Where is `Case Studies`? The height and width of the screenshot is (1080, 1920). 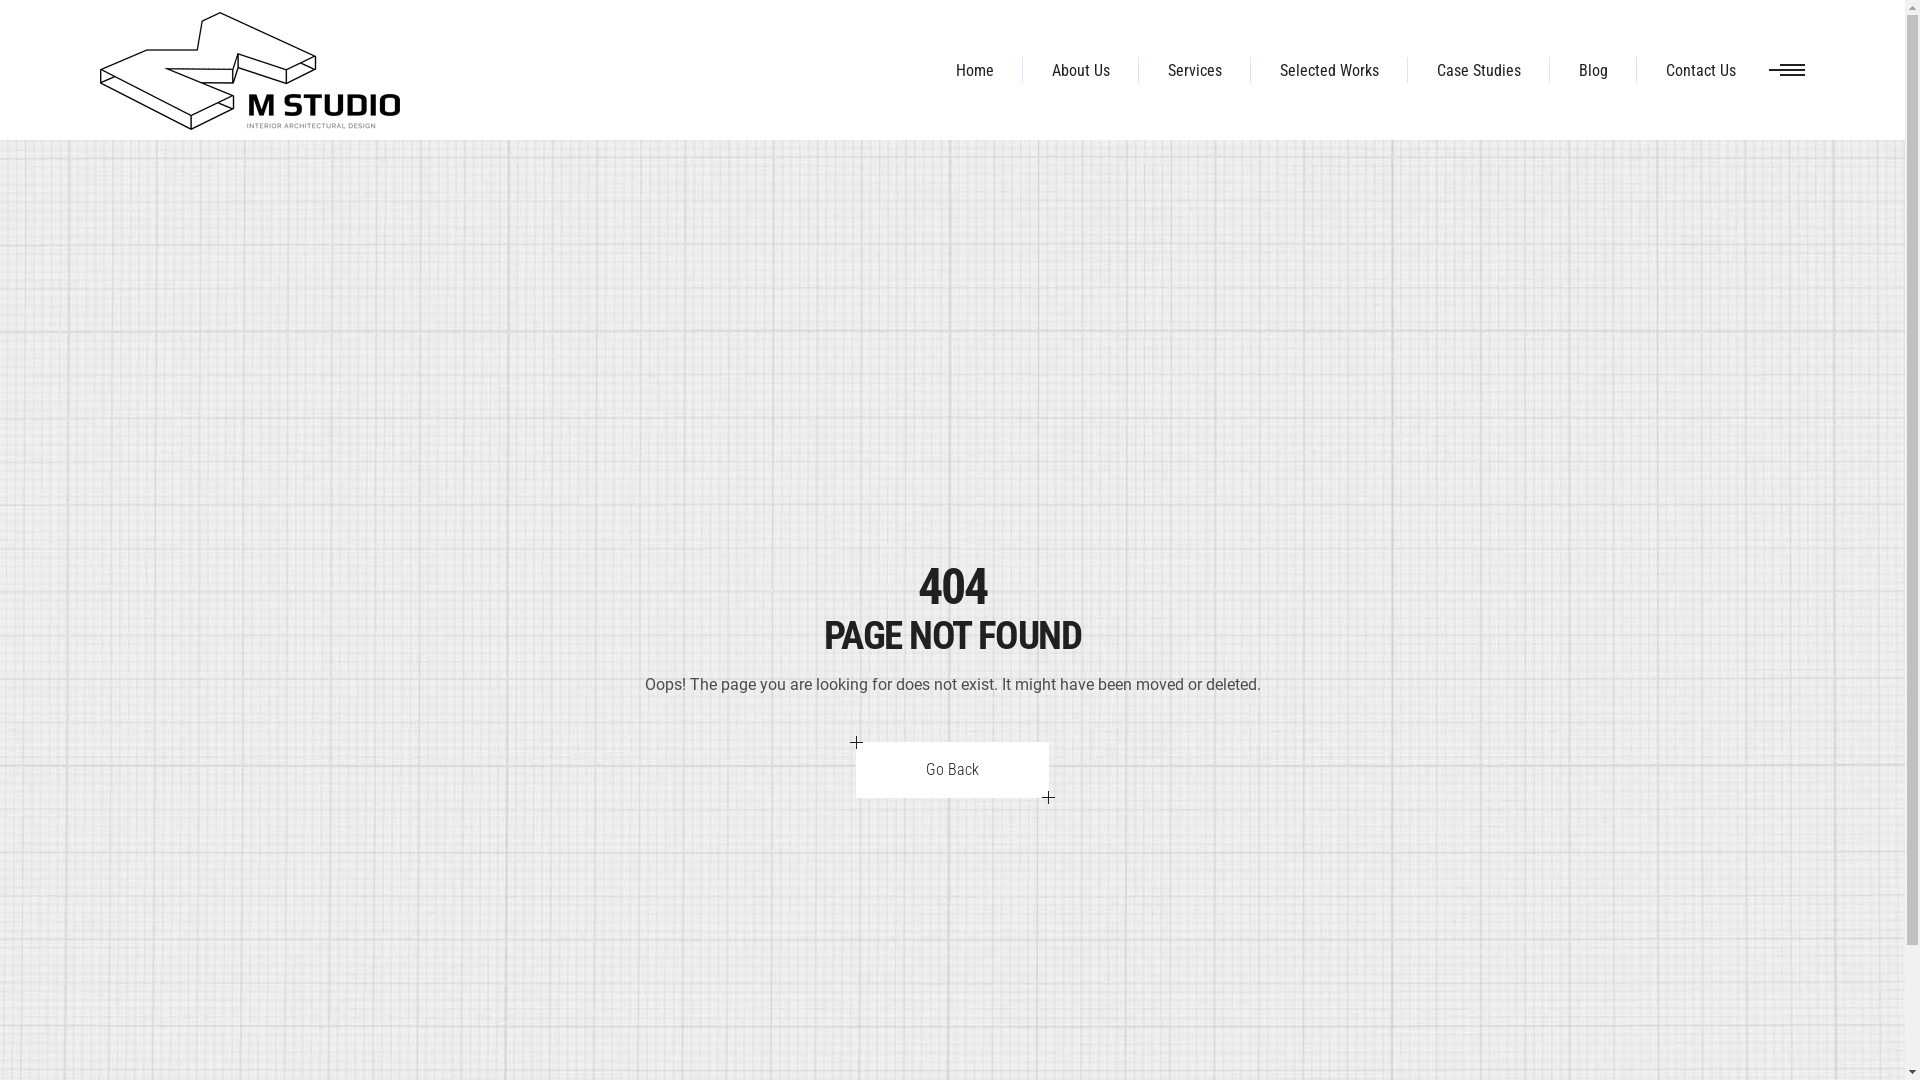 Case Studies is located at coordinates (1479, 70).